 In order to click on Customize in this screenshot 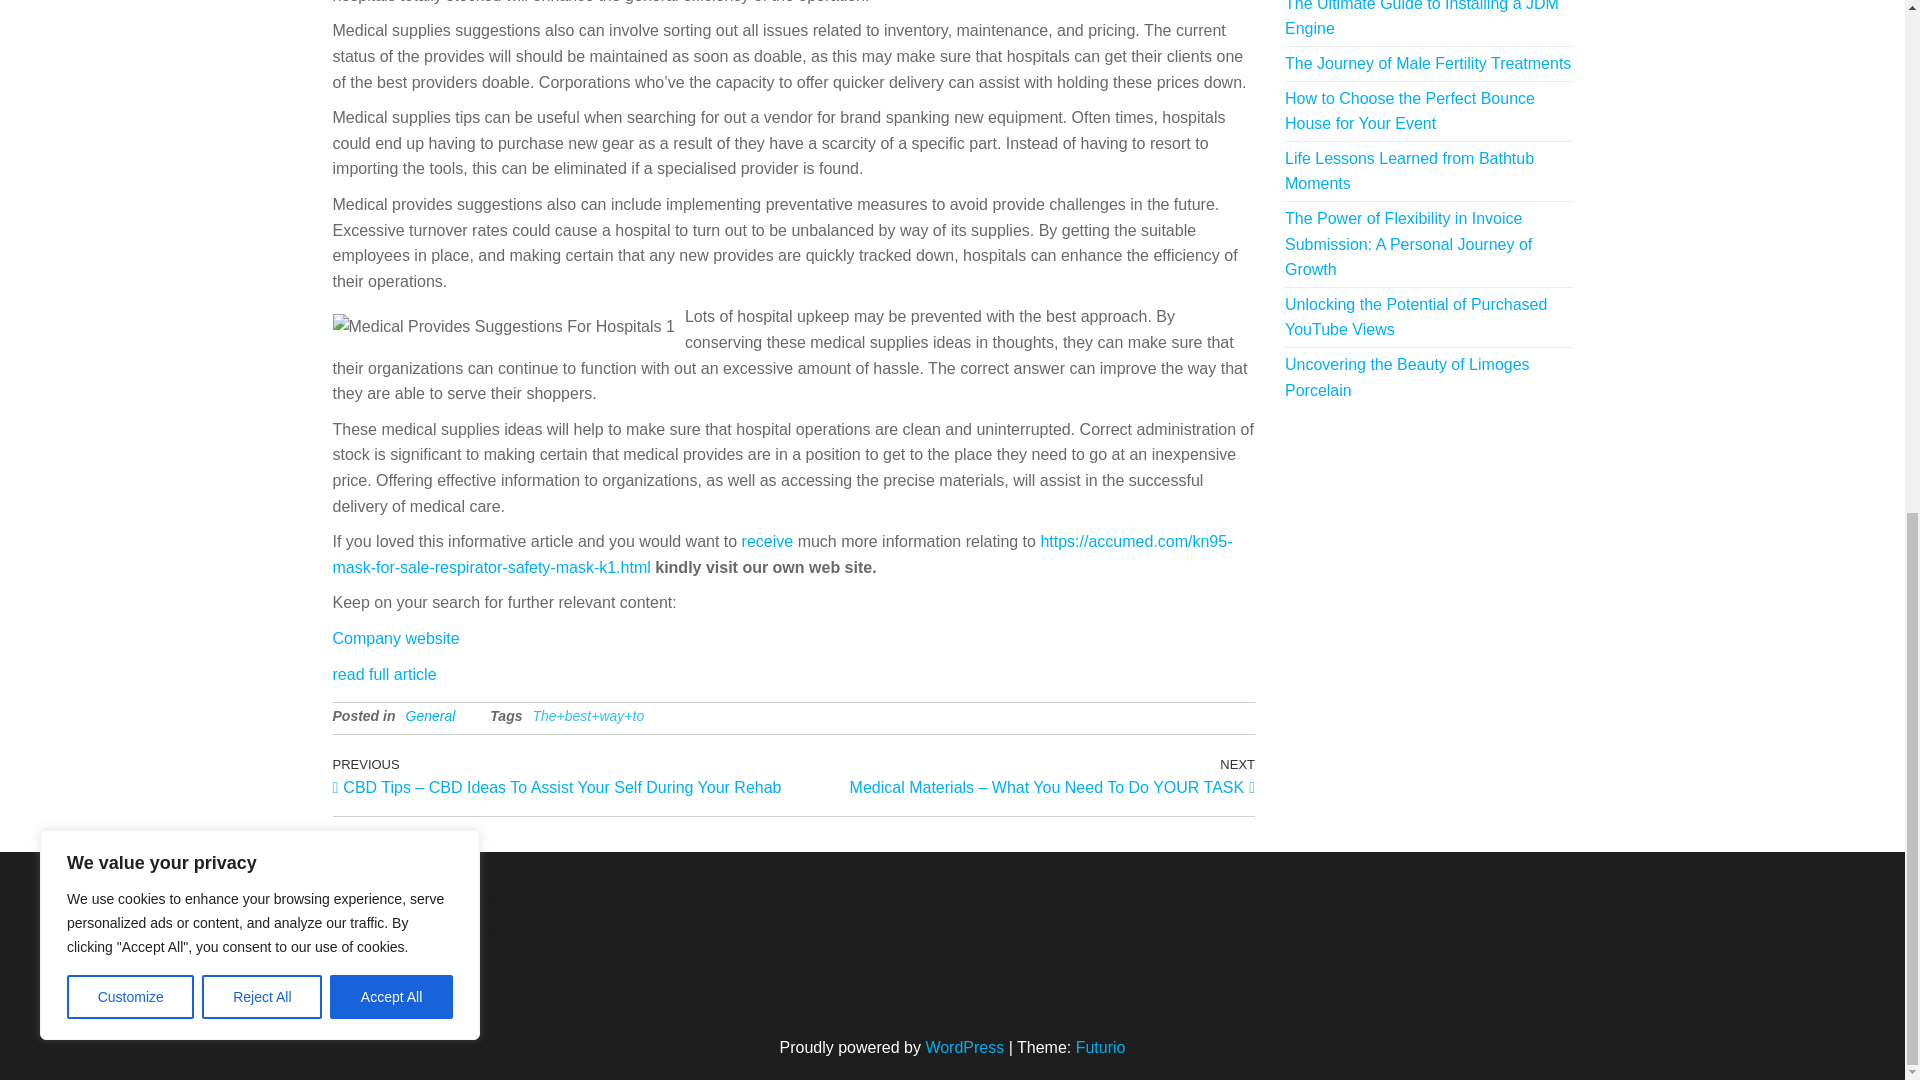, I will do `click(130, 24)`.